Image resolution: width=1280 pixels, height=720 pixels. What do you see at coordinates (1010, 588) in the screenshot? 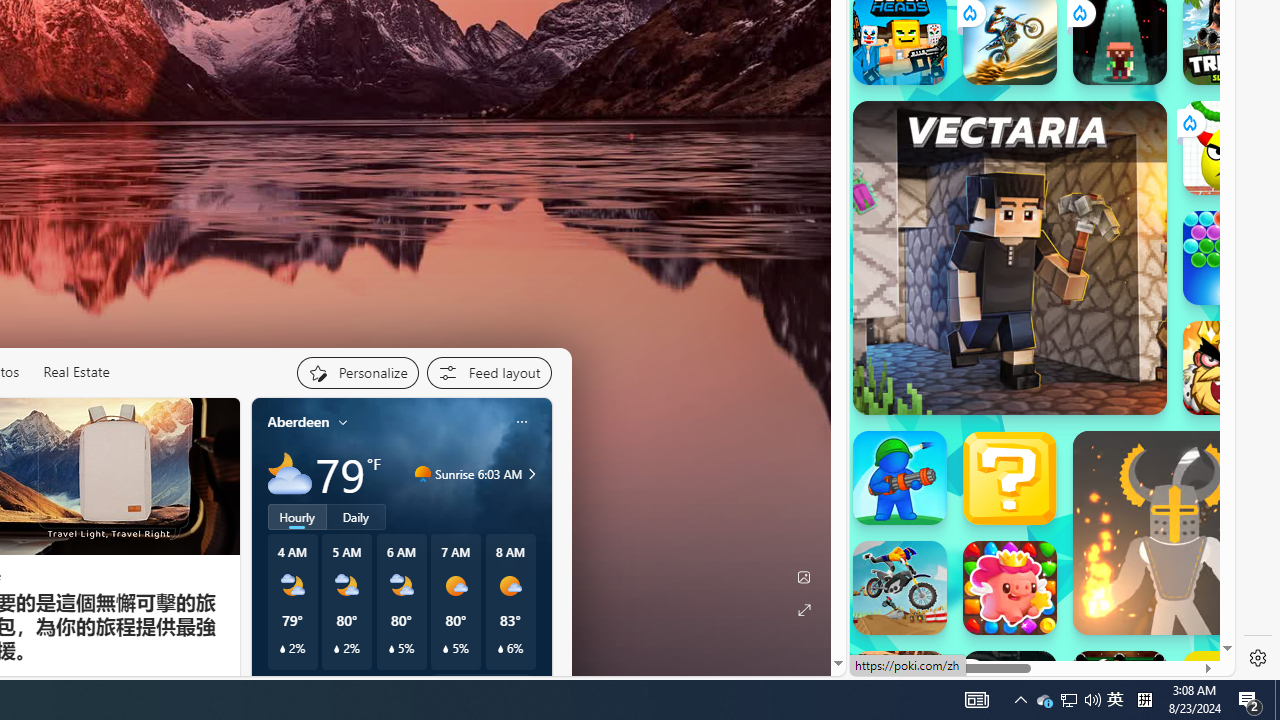
I see `Match Arena Match Arena` at bounding box center [1010, 588].